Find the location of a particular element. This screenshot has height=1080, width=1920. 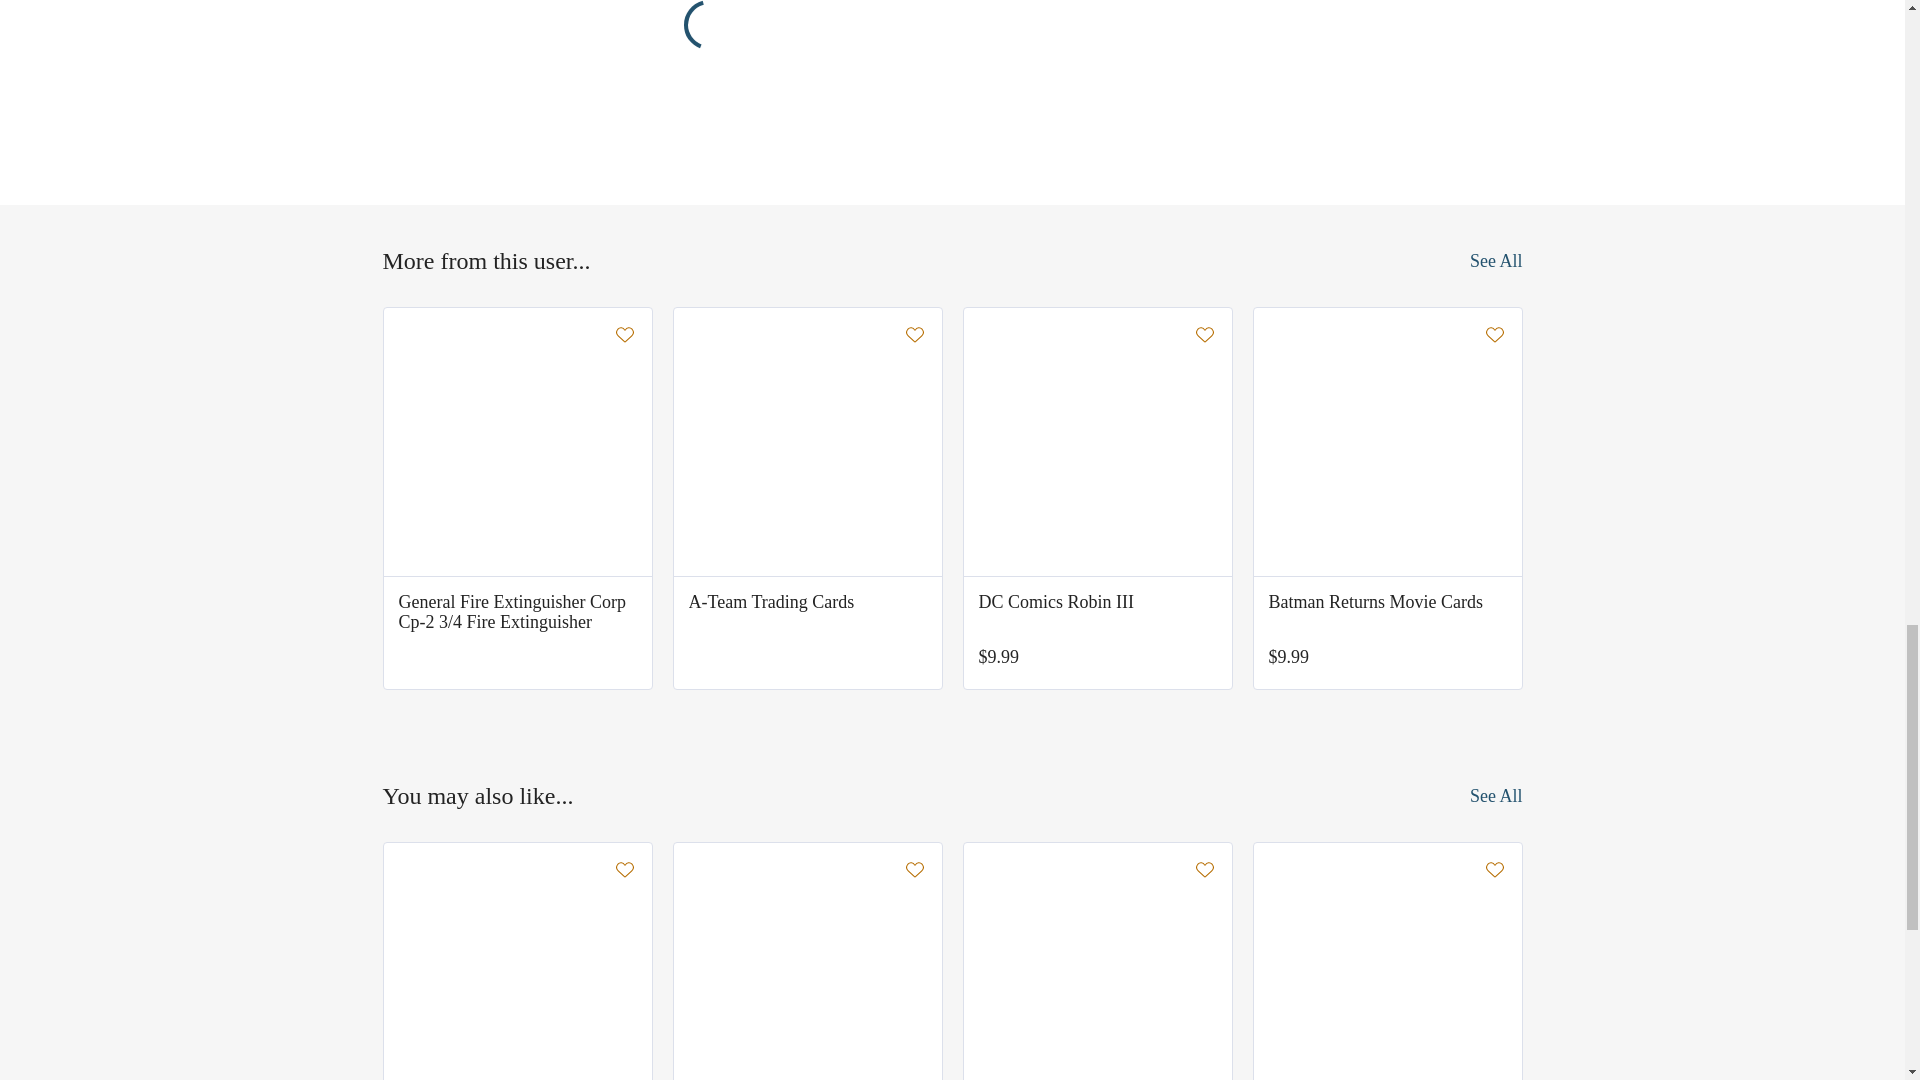

A-Team Trading Cards is located at coordinates (806, 602).